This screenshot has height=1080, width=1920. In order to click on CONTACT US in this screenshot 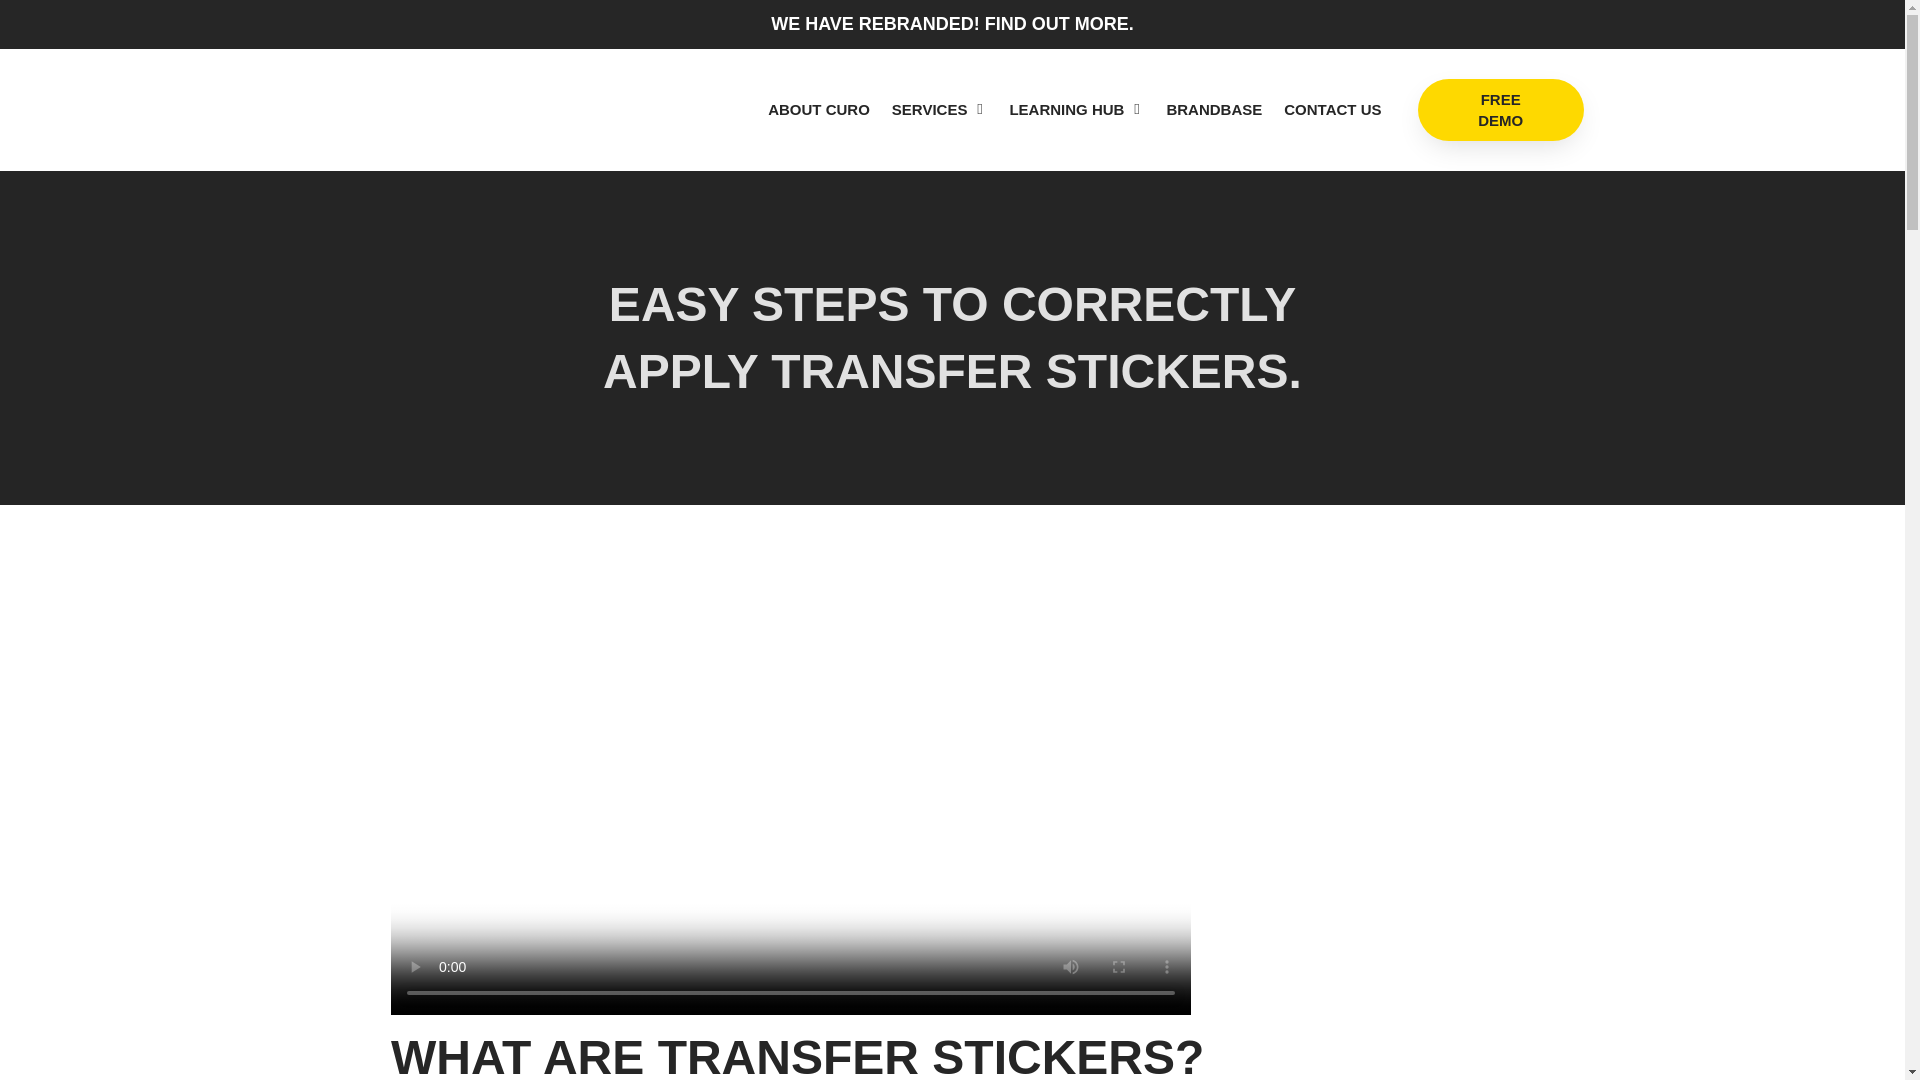, I will do `click(1332, 109)`.